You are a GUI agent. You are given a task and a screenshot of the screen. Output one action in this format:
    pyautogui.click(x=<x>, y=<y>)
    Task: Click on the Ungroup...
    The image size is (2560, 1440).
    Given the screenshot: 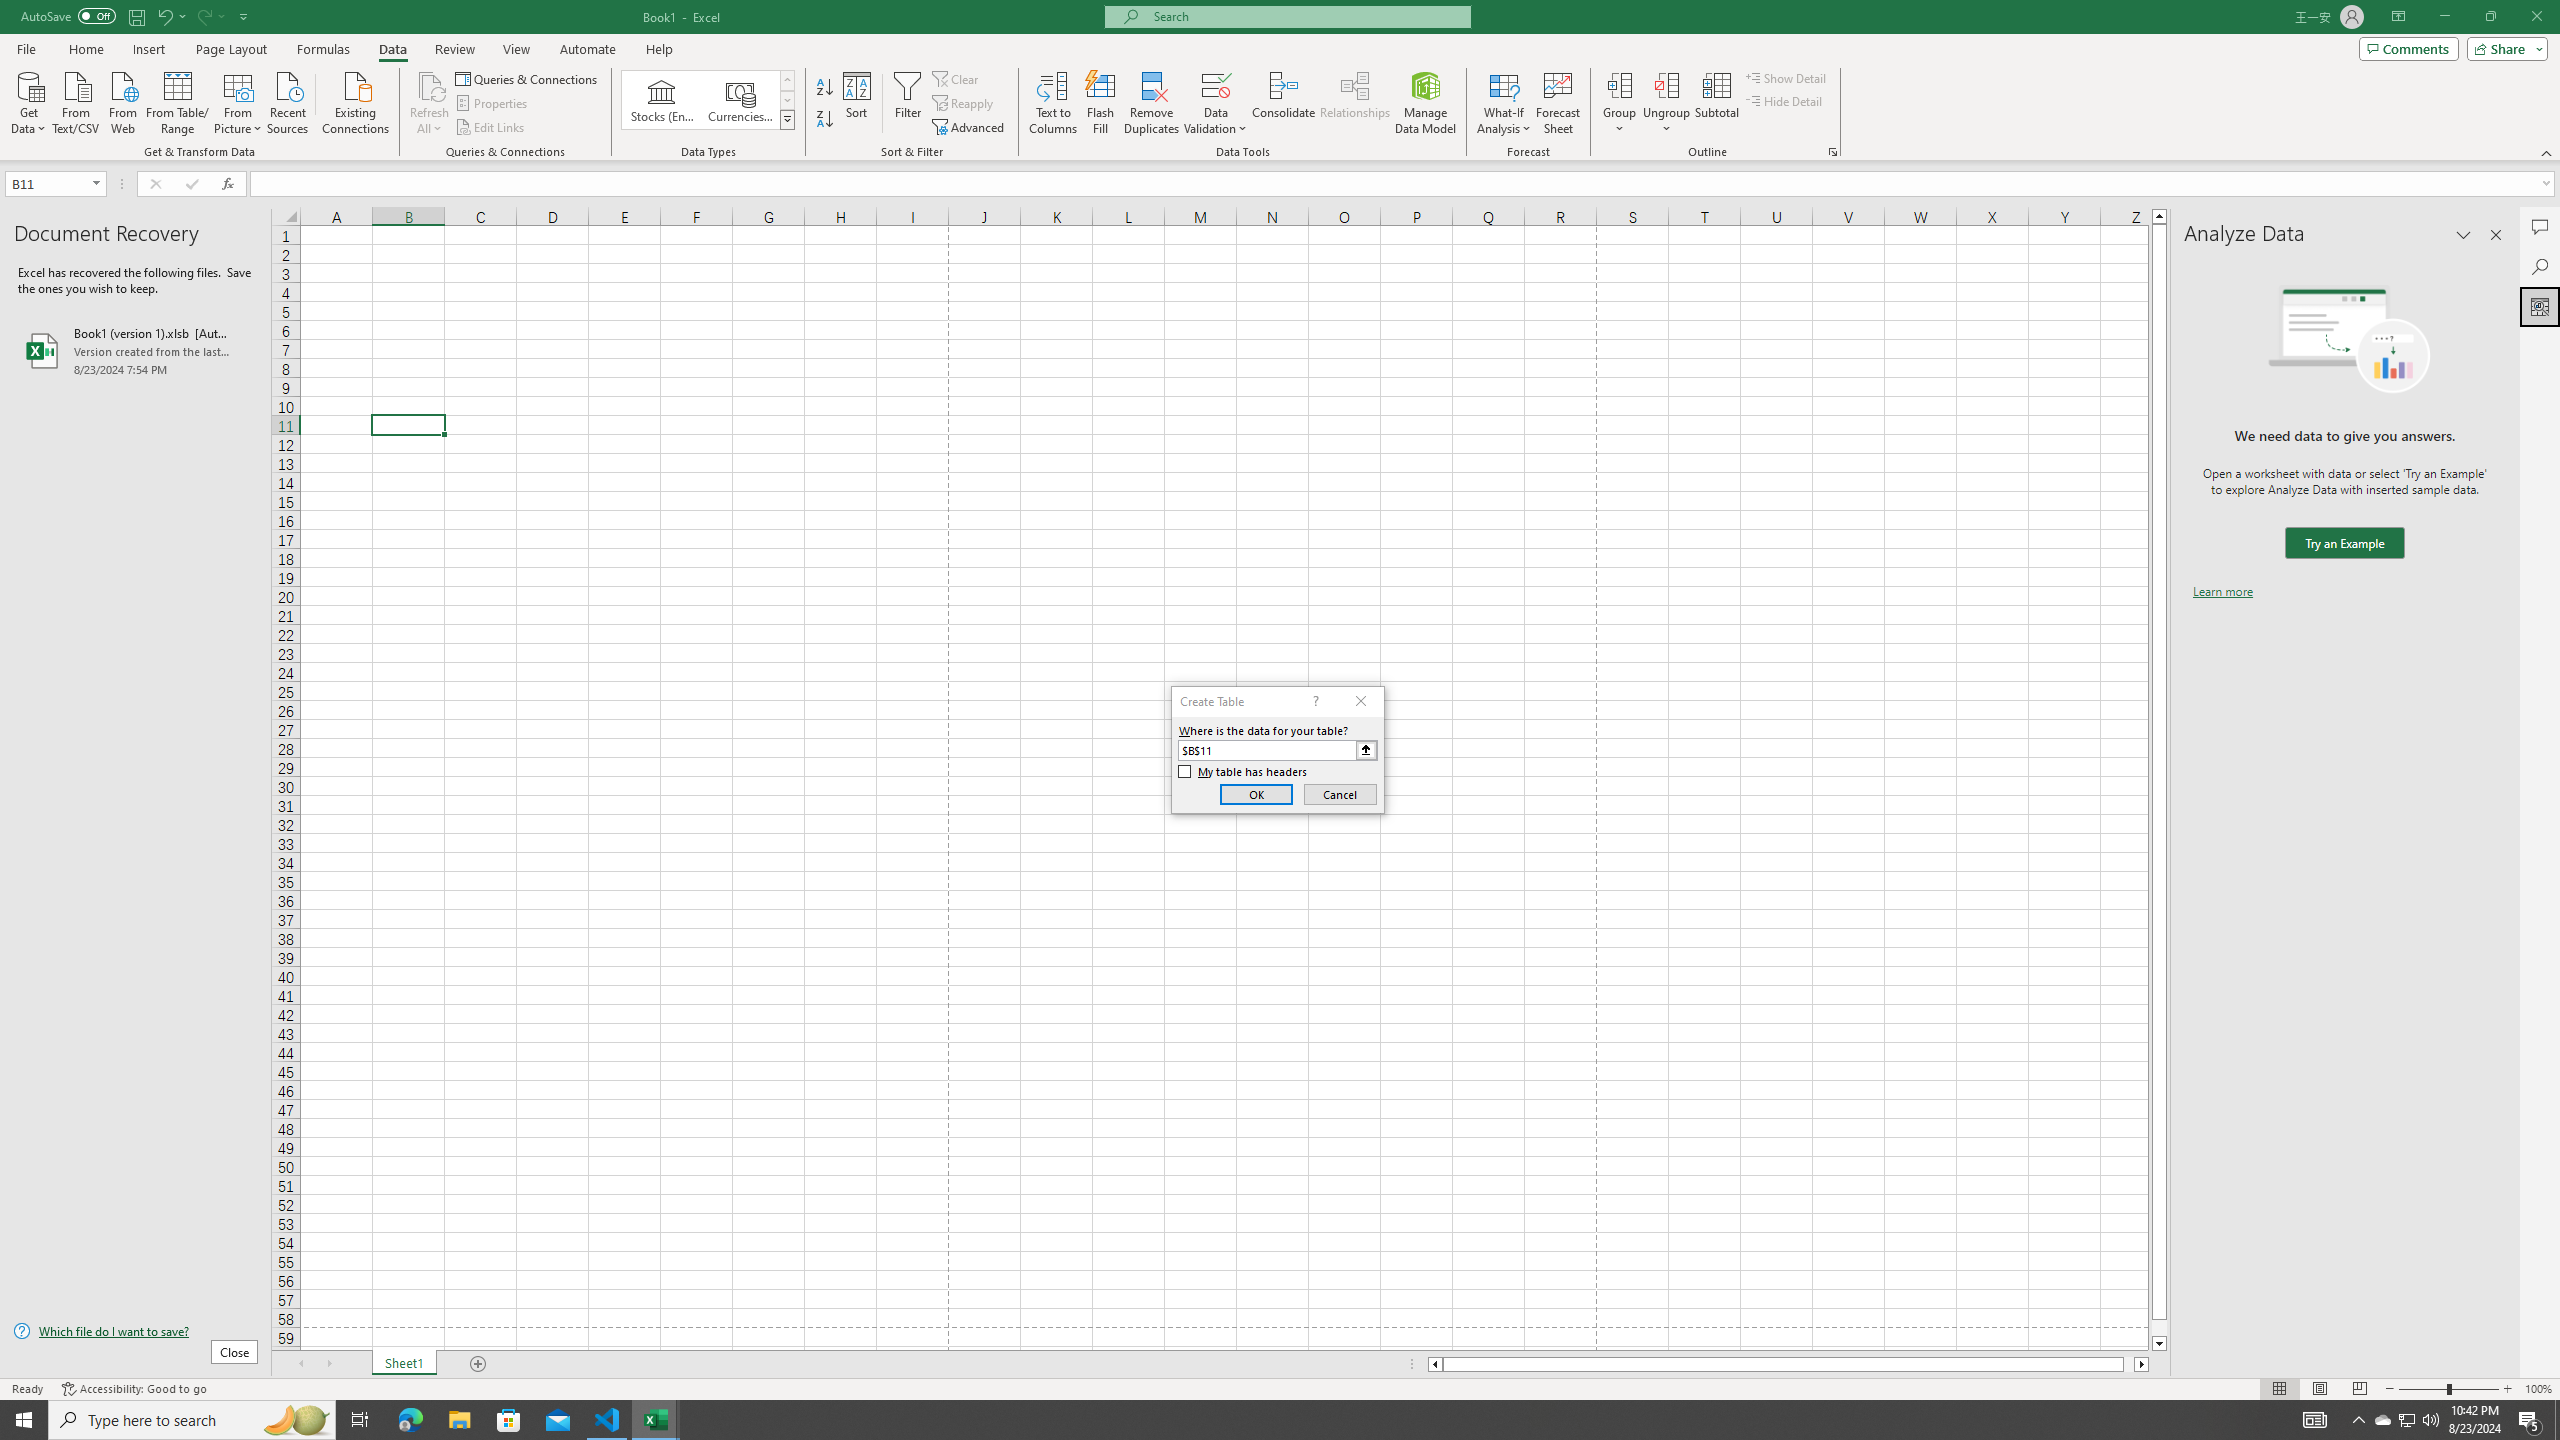 What is the action you would take?
    pyautogui.click(x=1666, y=103)
    